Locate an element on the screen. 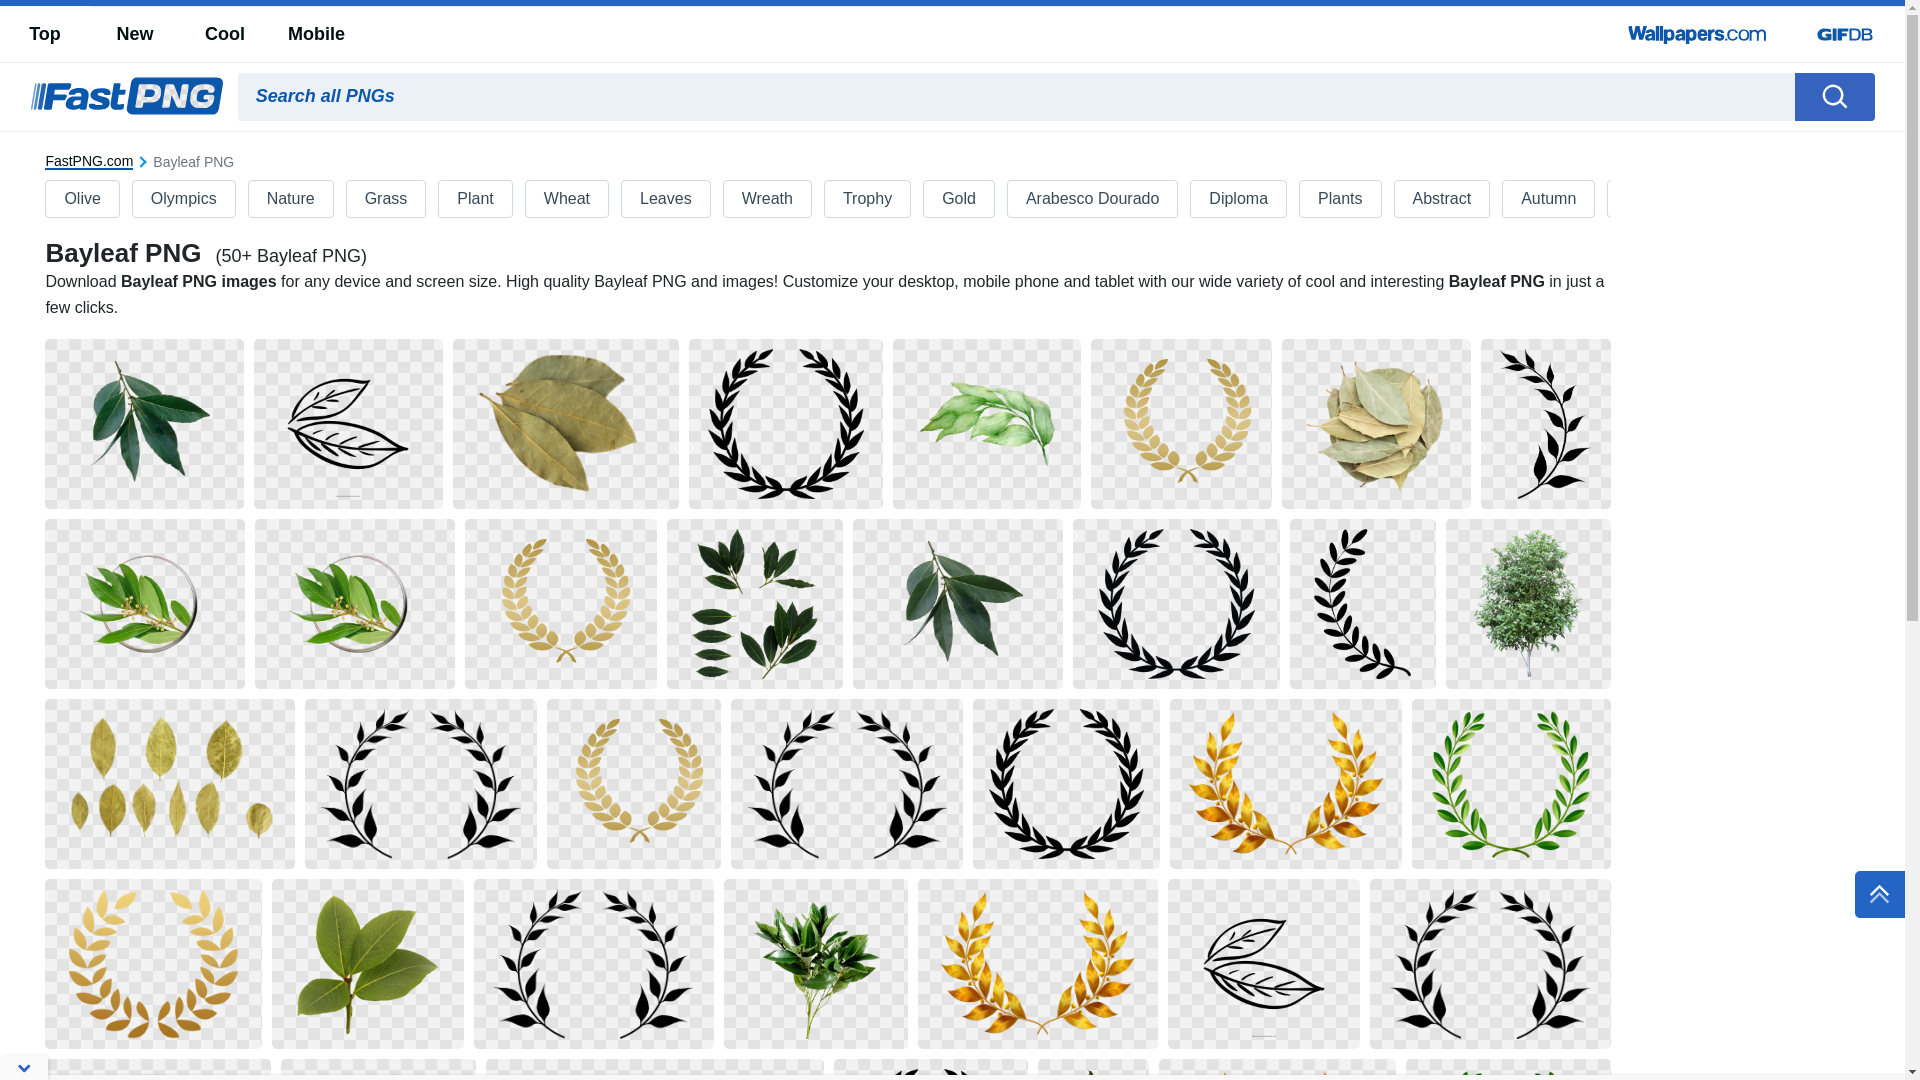 This screenshot has width=1920, height=1080. Plant is located at coordinates (475, 199).